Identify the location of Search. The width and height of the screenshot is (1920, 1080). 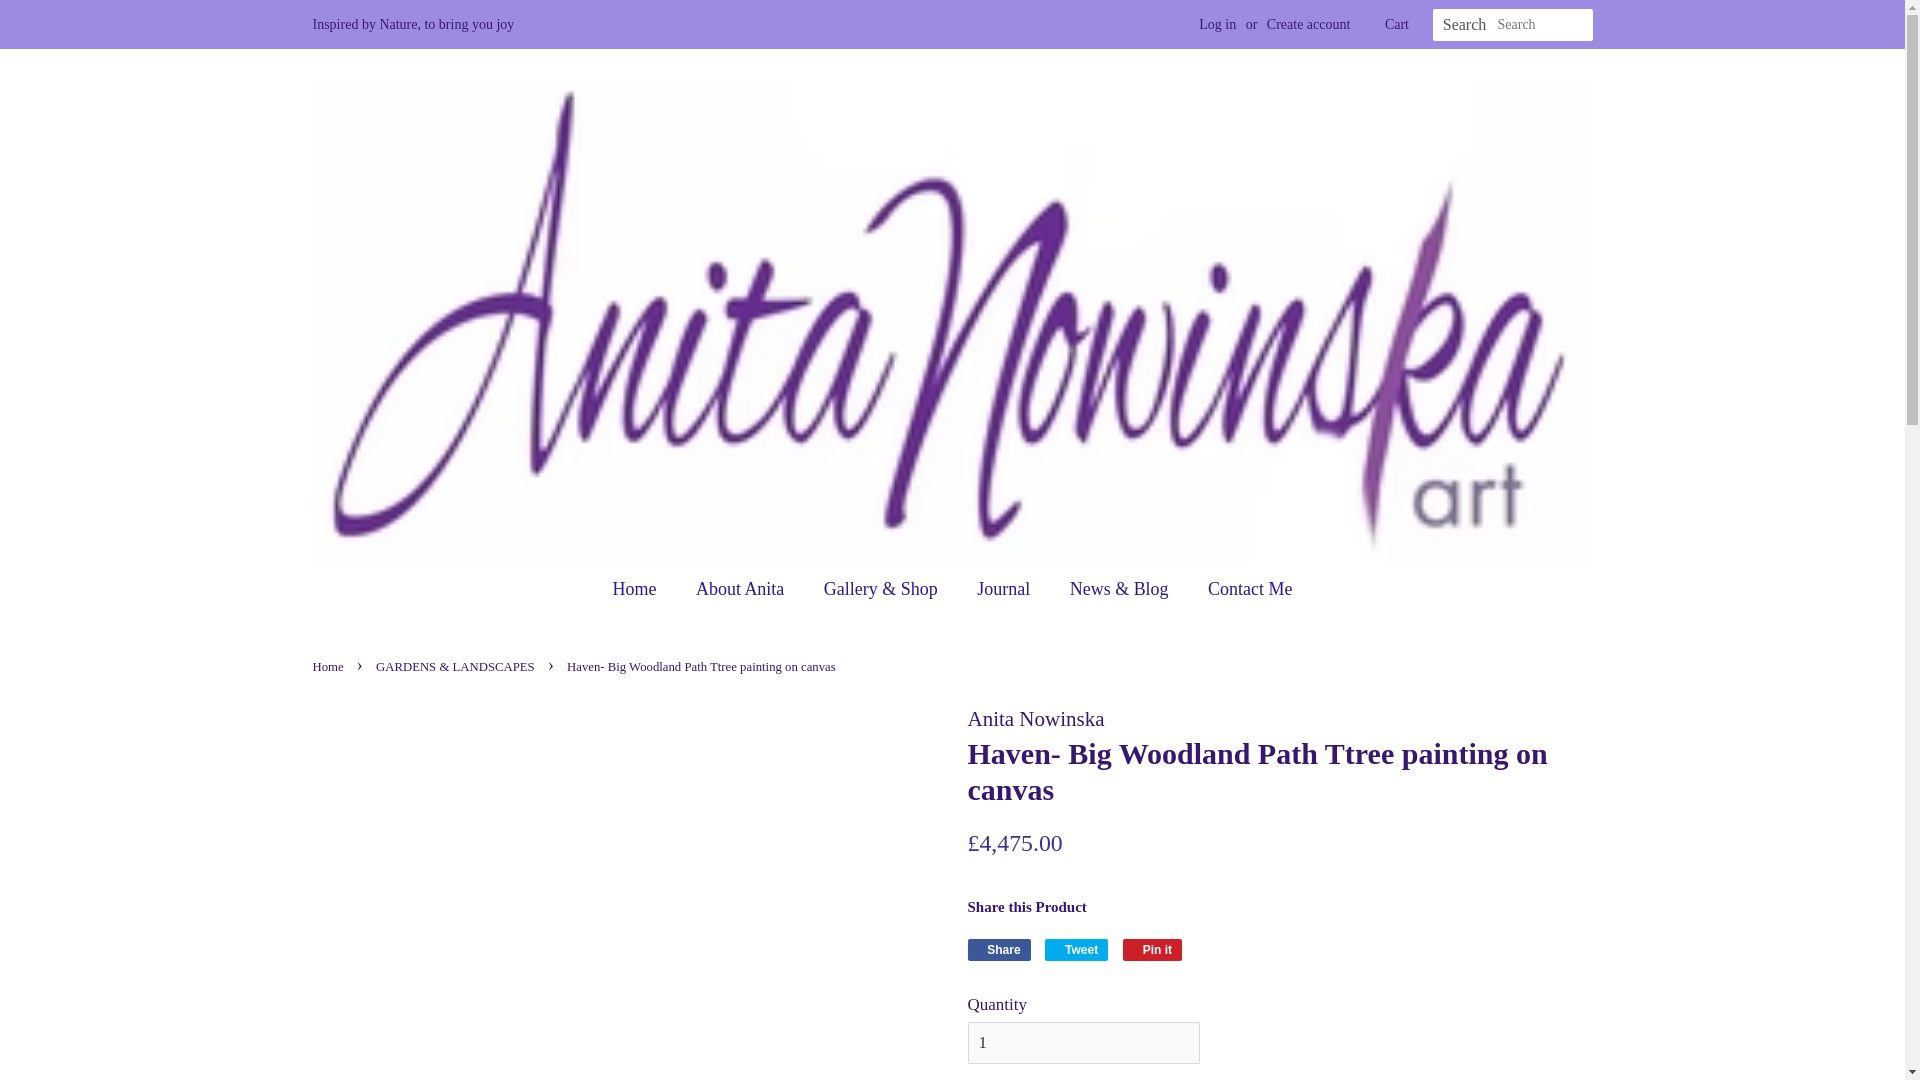
(1242, 590).